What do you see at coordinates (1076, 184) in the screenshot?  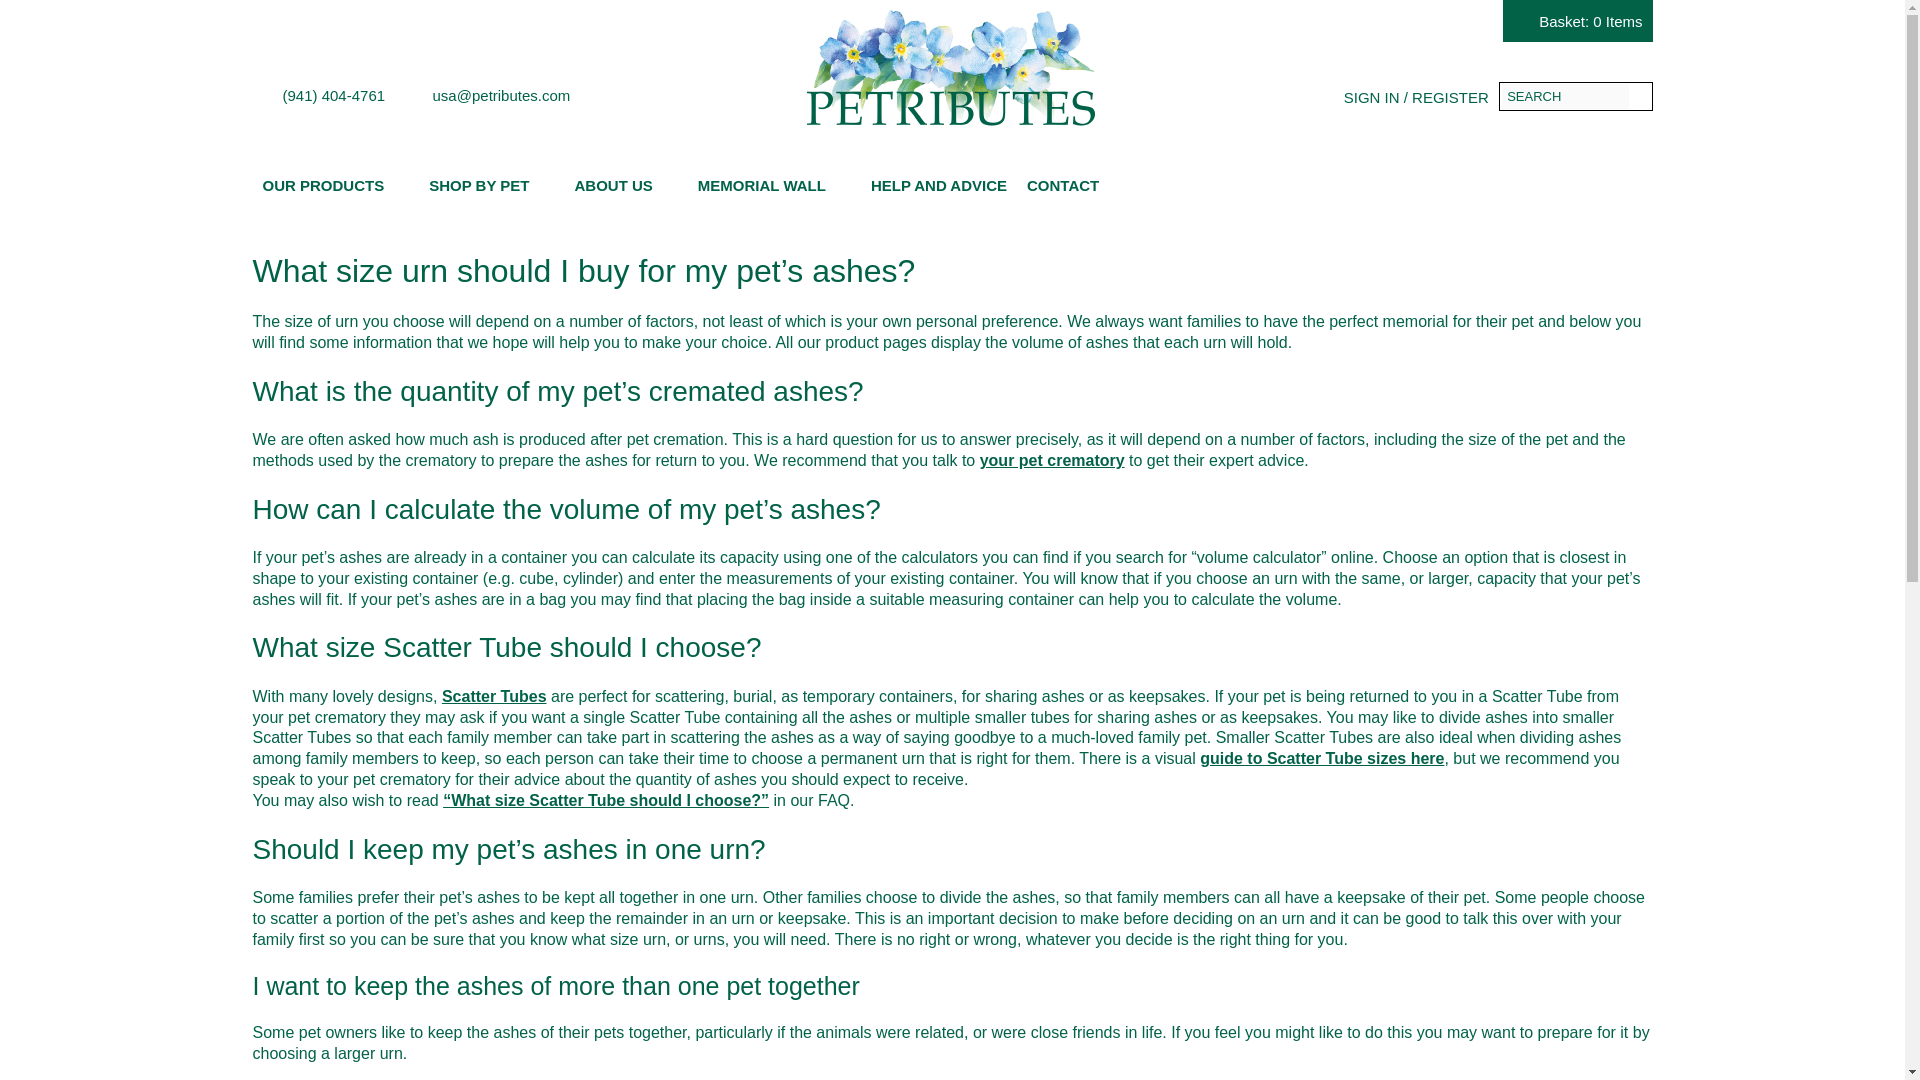 I see `CONTACT` at bounding box center [1076, 184].